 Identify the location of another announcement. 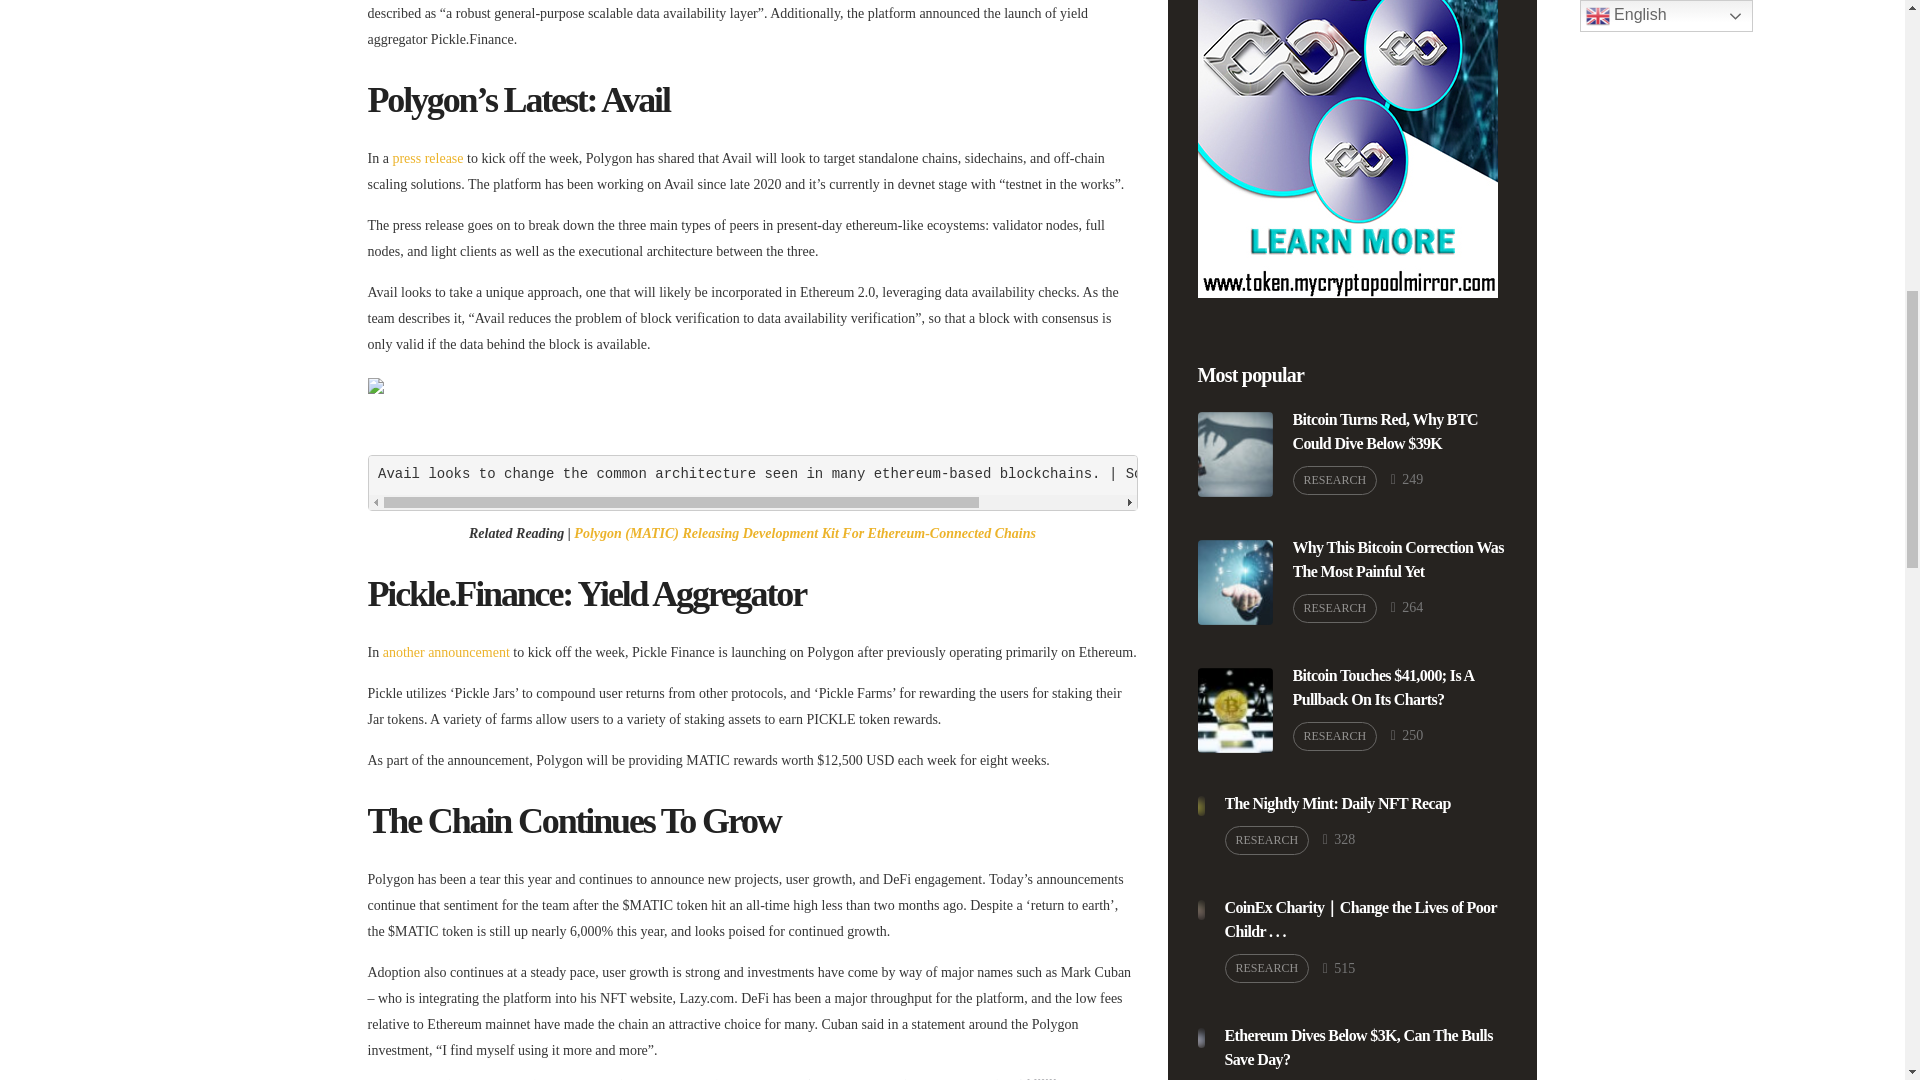
(446, 650).